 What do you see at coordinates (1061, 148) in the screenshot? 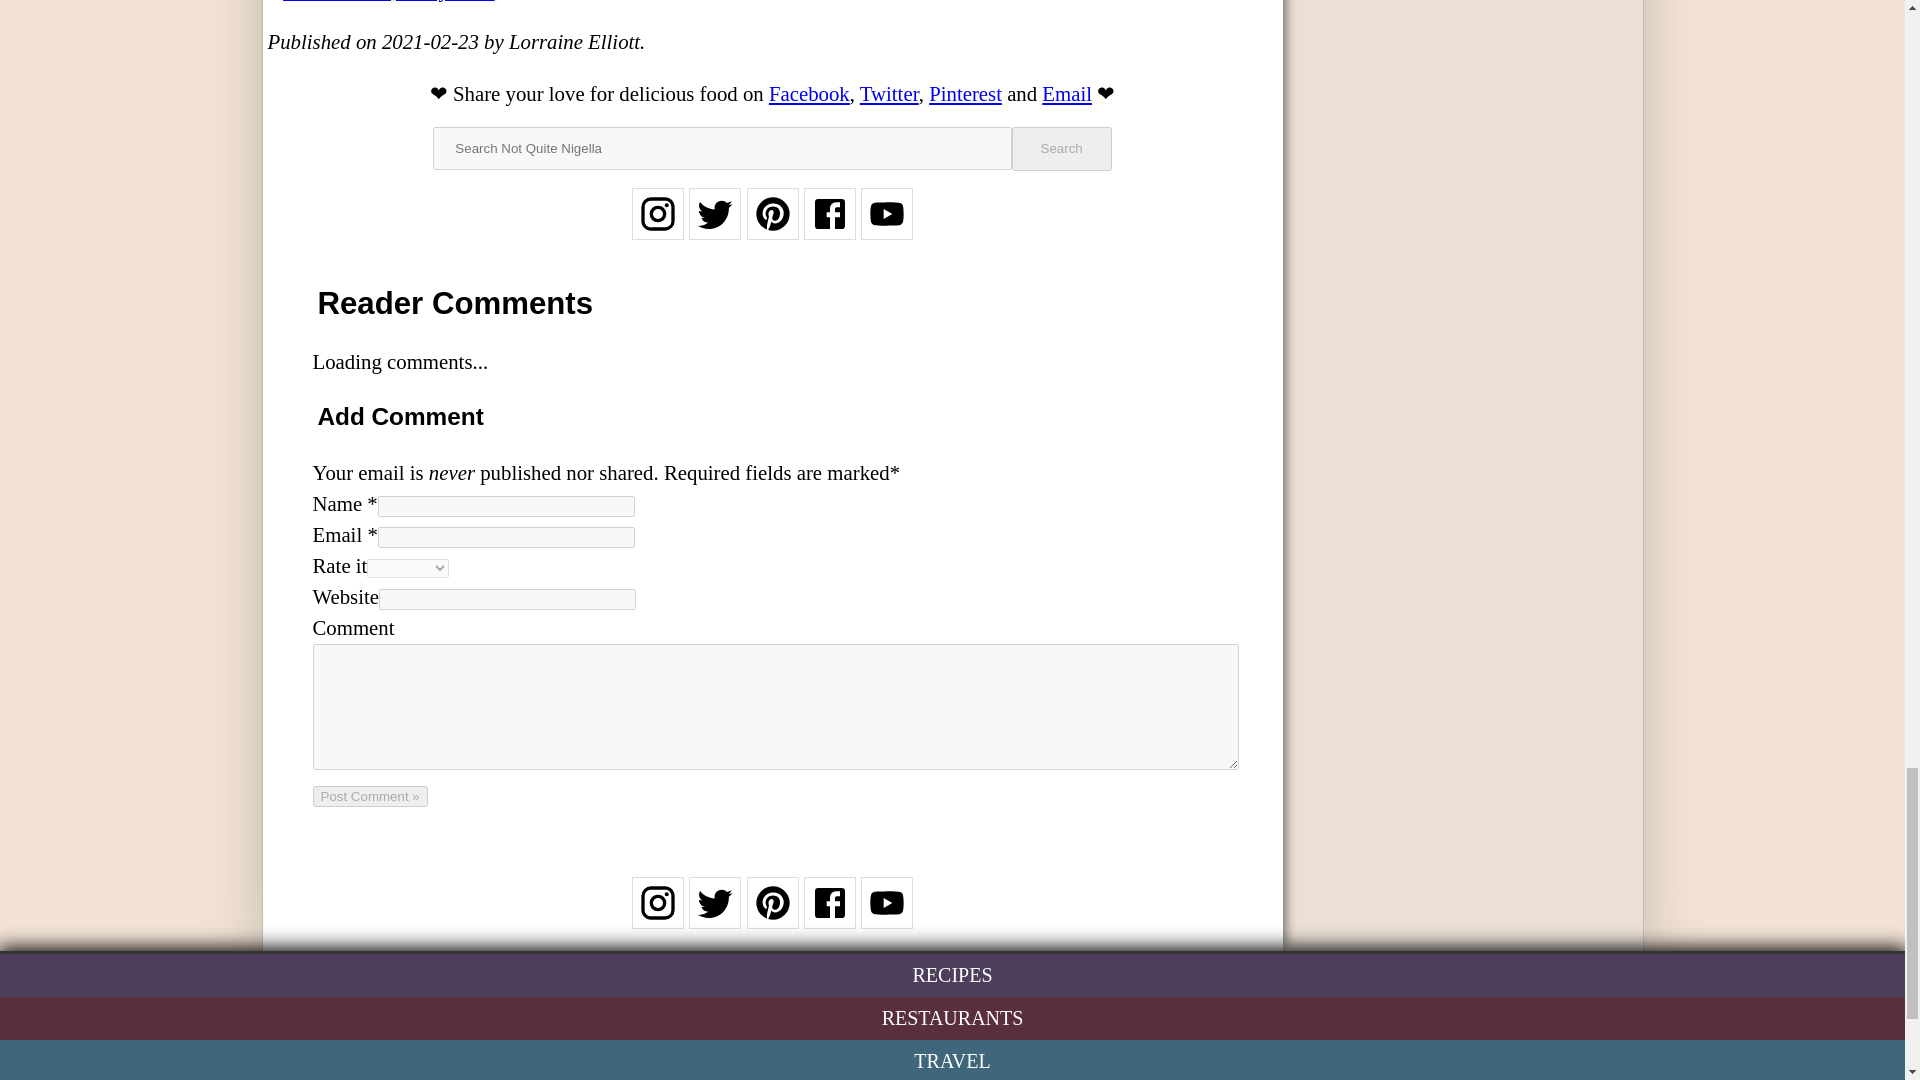
I see `Search` at bounding box center [1061, 148].